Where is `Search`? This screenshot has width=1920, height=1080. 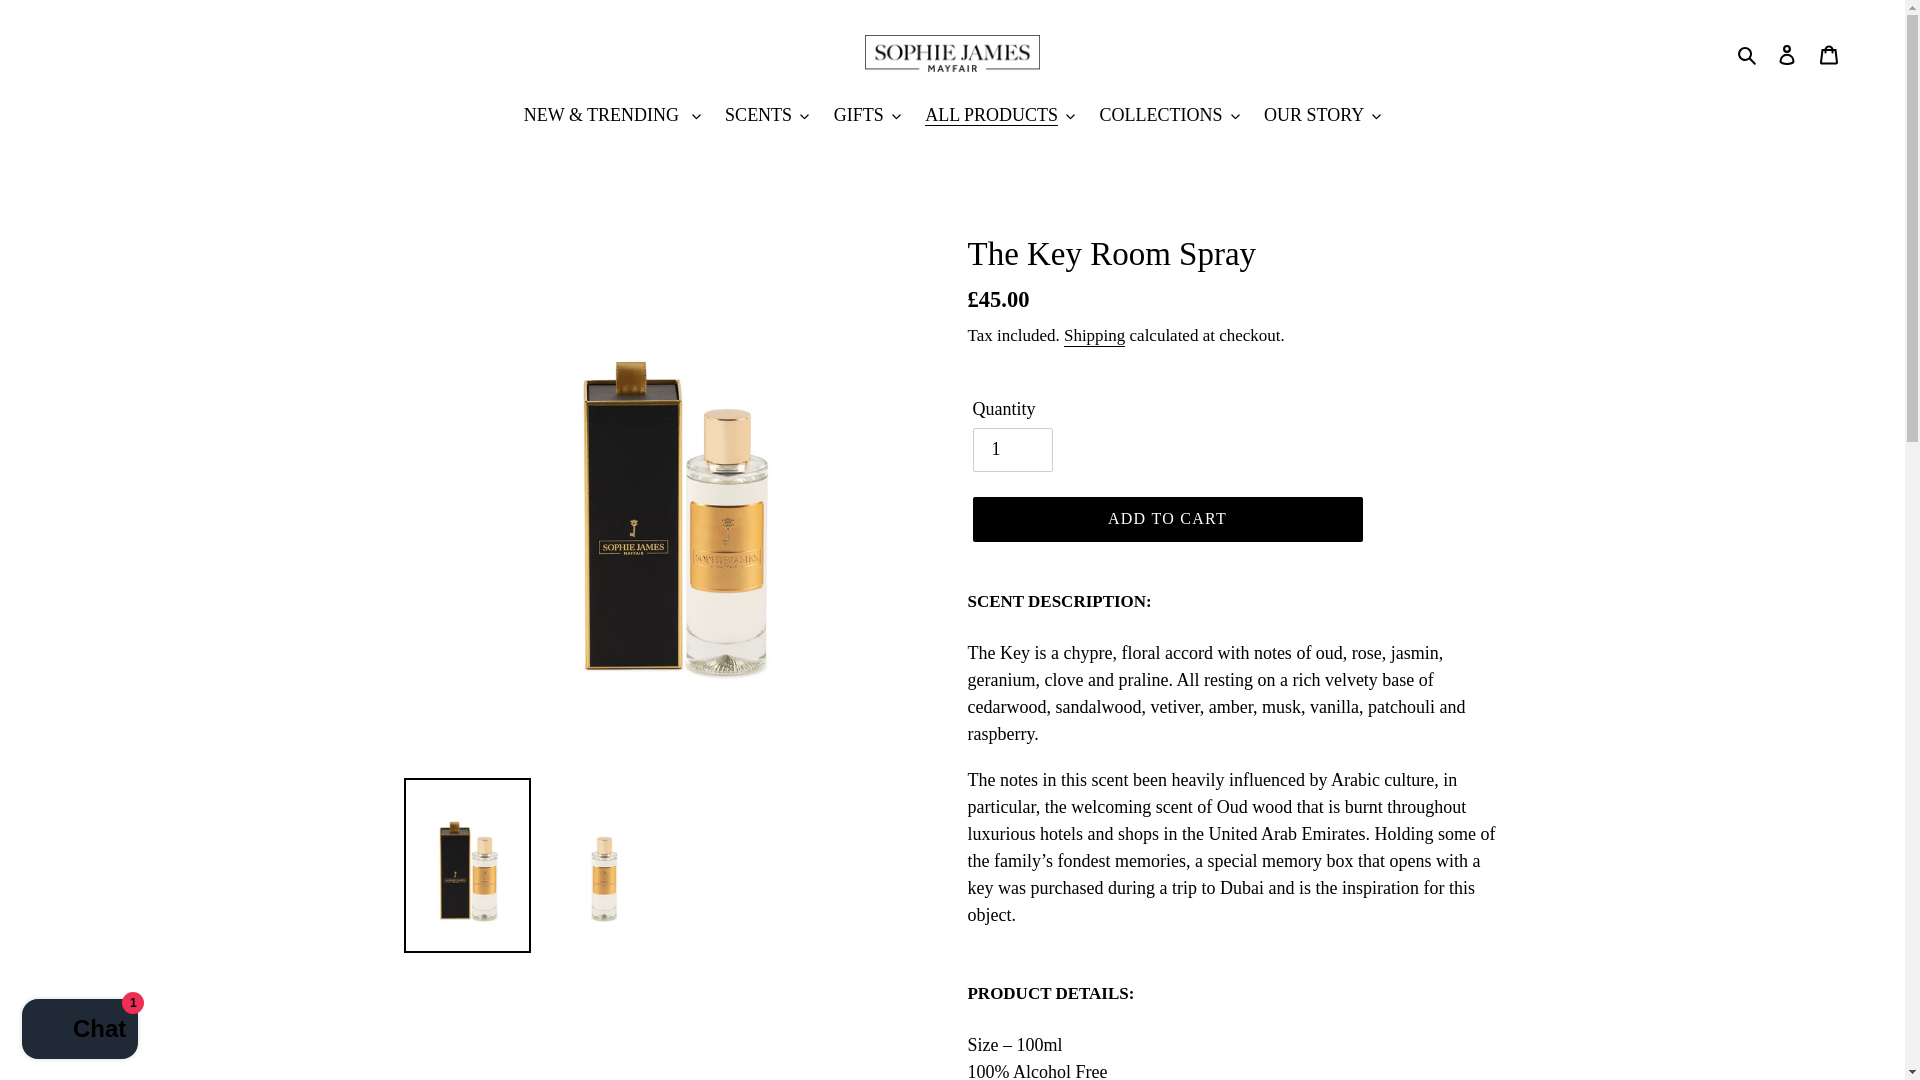 Search is located at coordinates (1748, 53).